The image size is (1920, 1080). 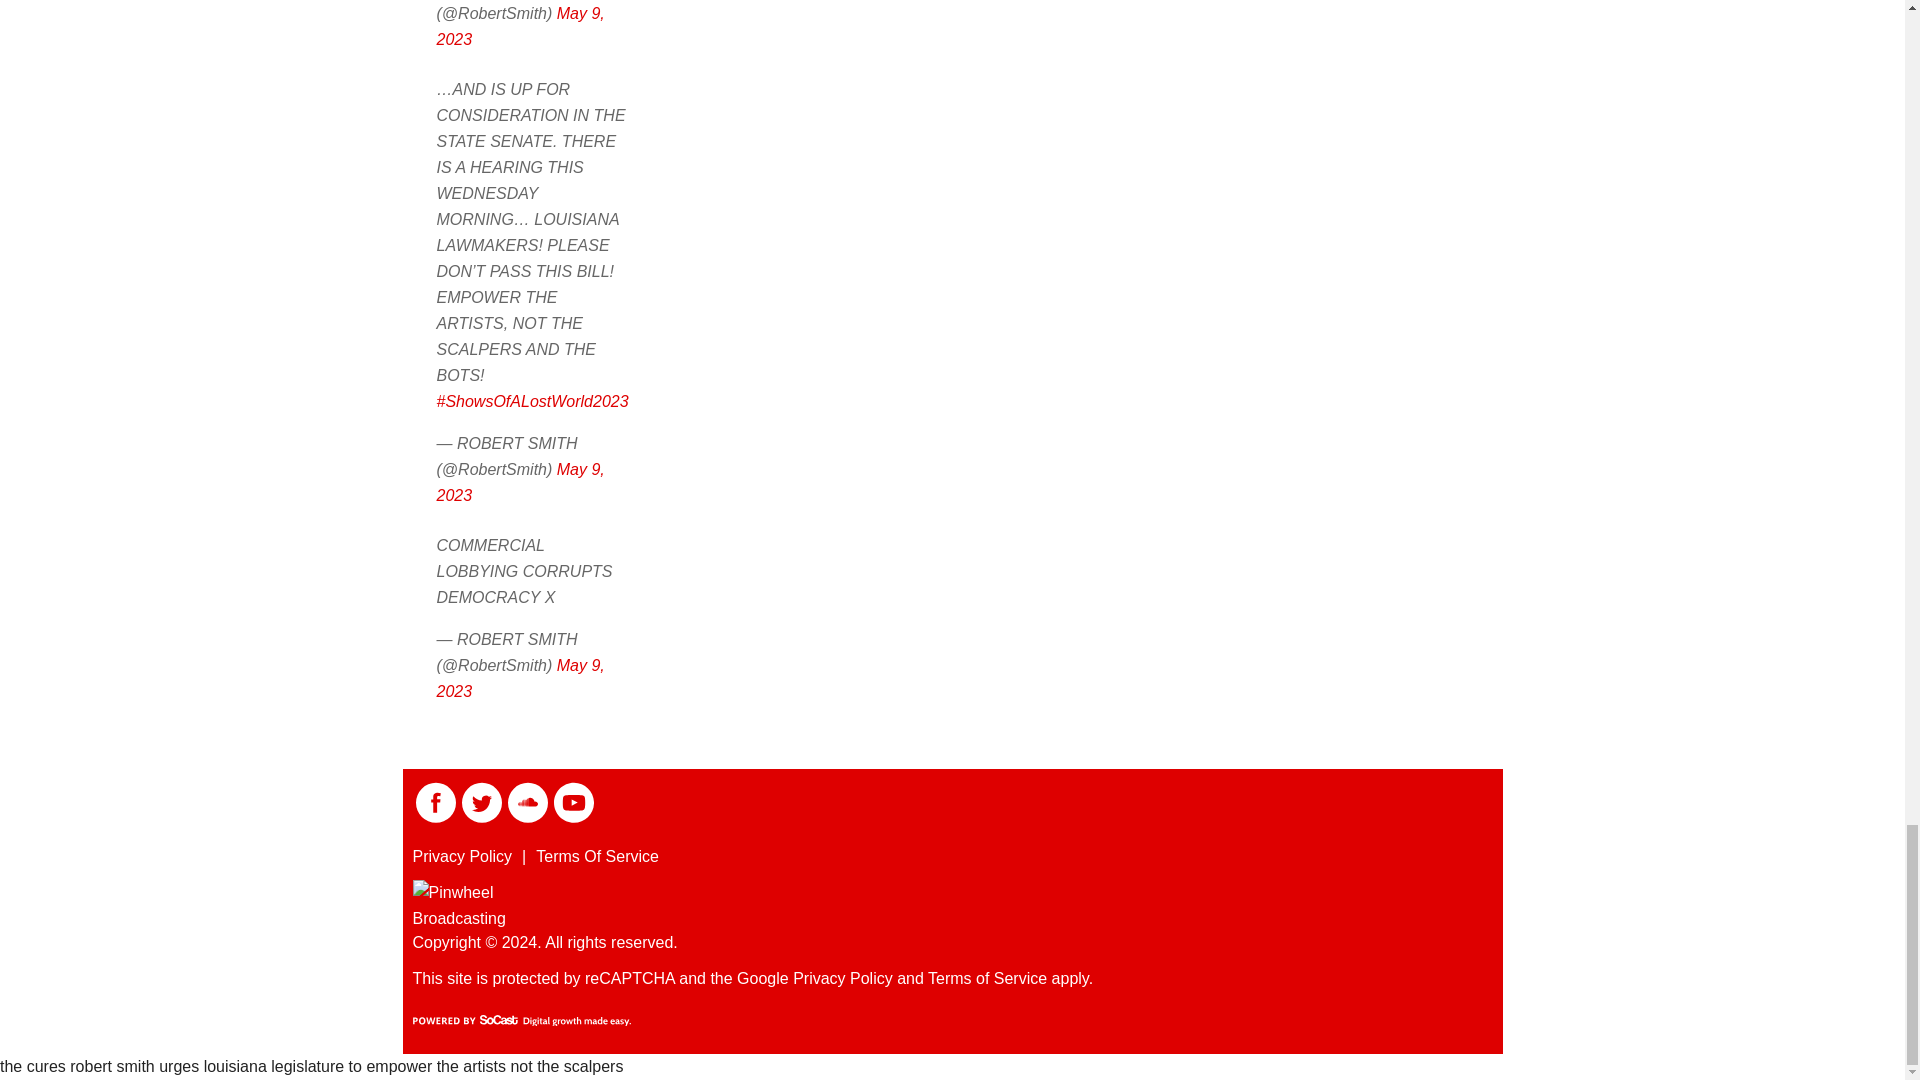 What do you see at coordinates (520, 26) in the screenshot?
I see `May 9, 2023` at bounding box center [520, 26].